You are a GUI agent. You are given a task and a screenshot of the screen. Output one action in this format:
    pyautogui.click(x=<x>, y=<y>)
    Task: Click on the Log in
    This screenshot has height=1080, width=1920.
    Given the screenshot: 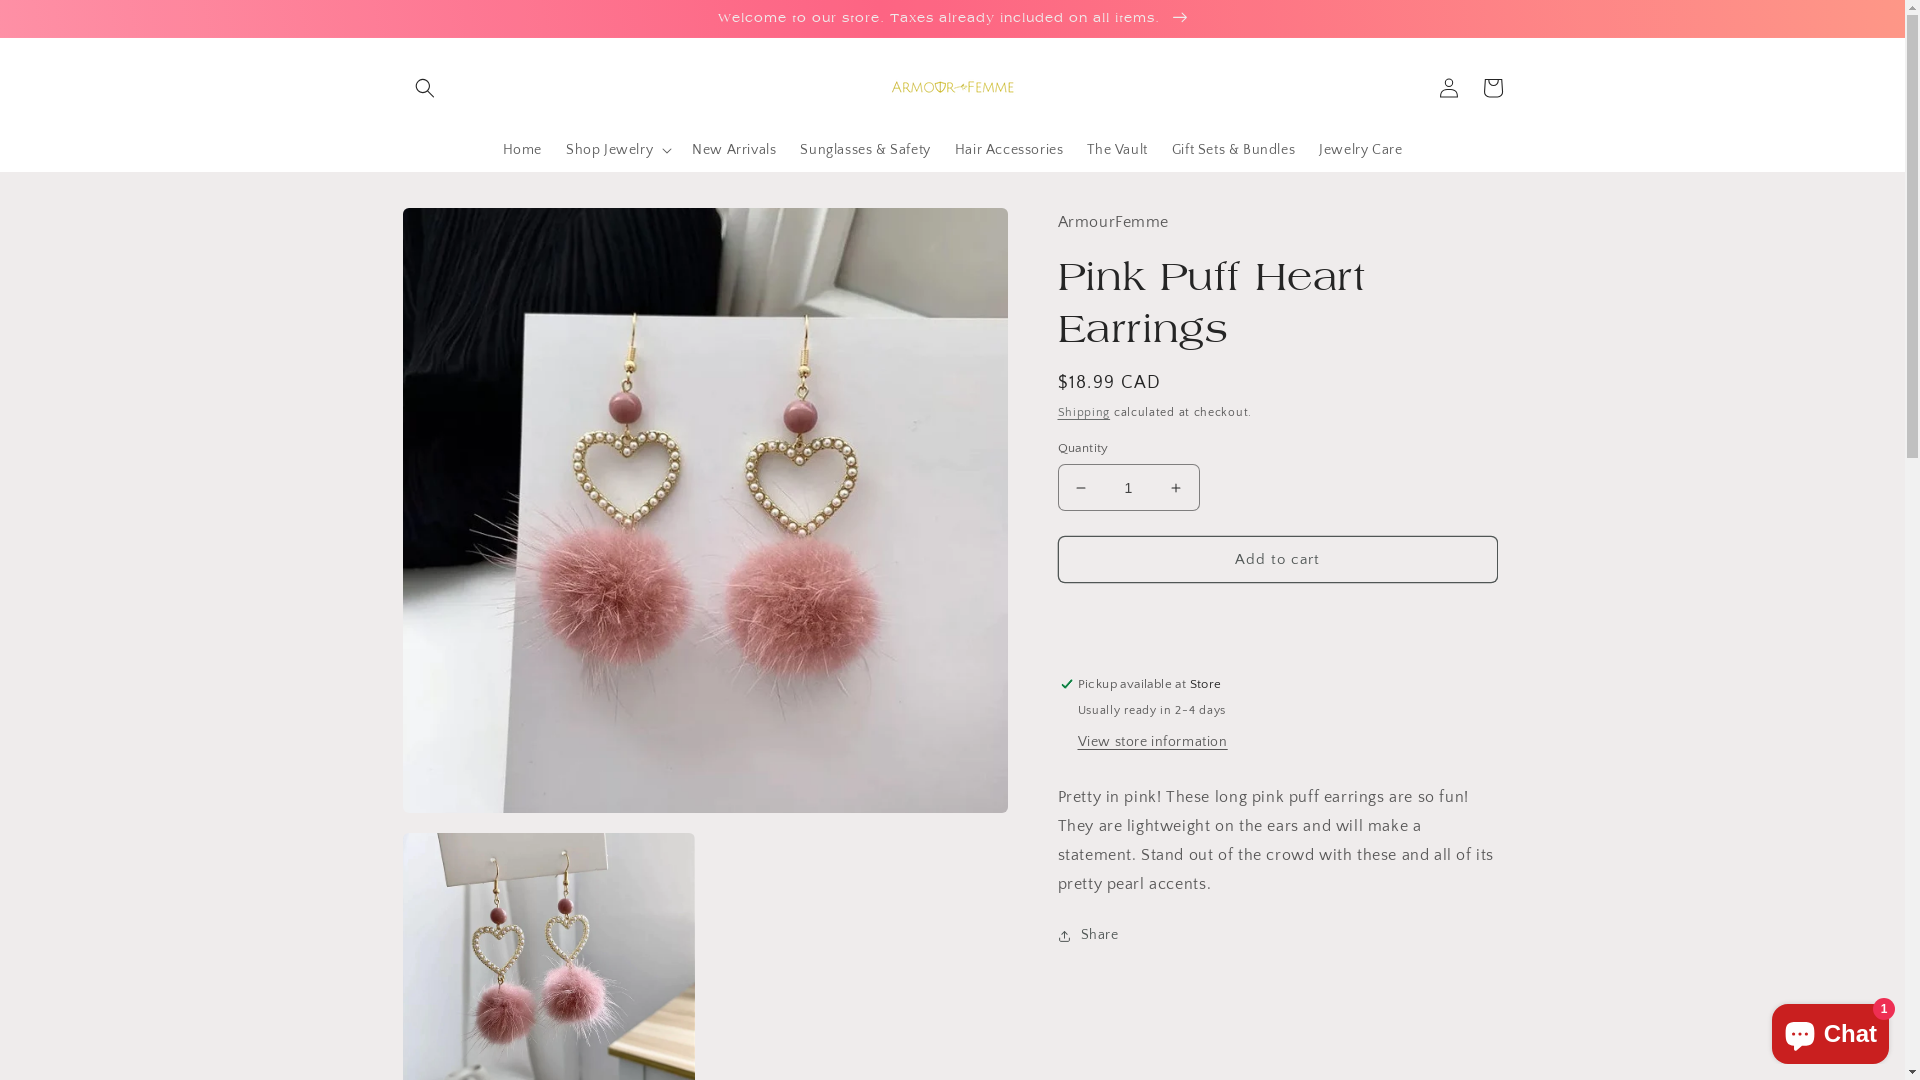 What is the action you would take?
    pyautogui.click(x=1448, y=88)
    